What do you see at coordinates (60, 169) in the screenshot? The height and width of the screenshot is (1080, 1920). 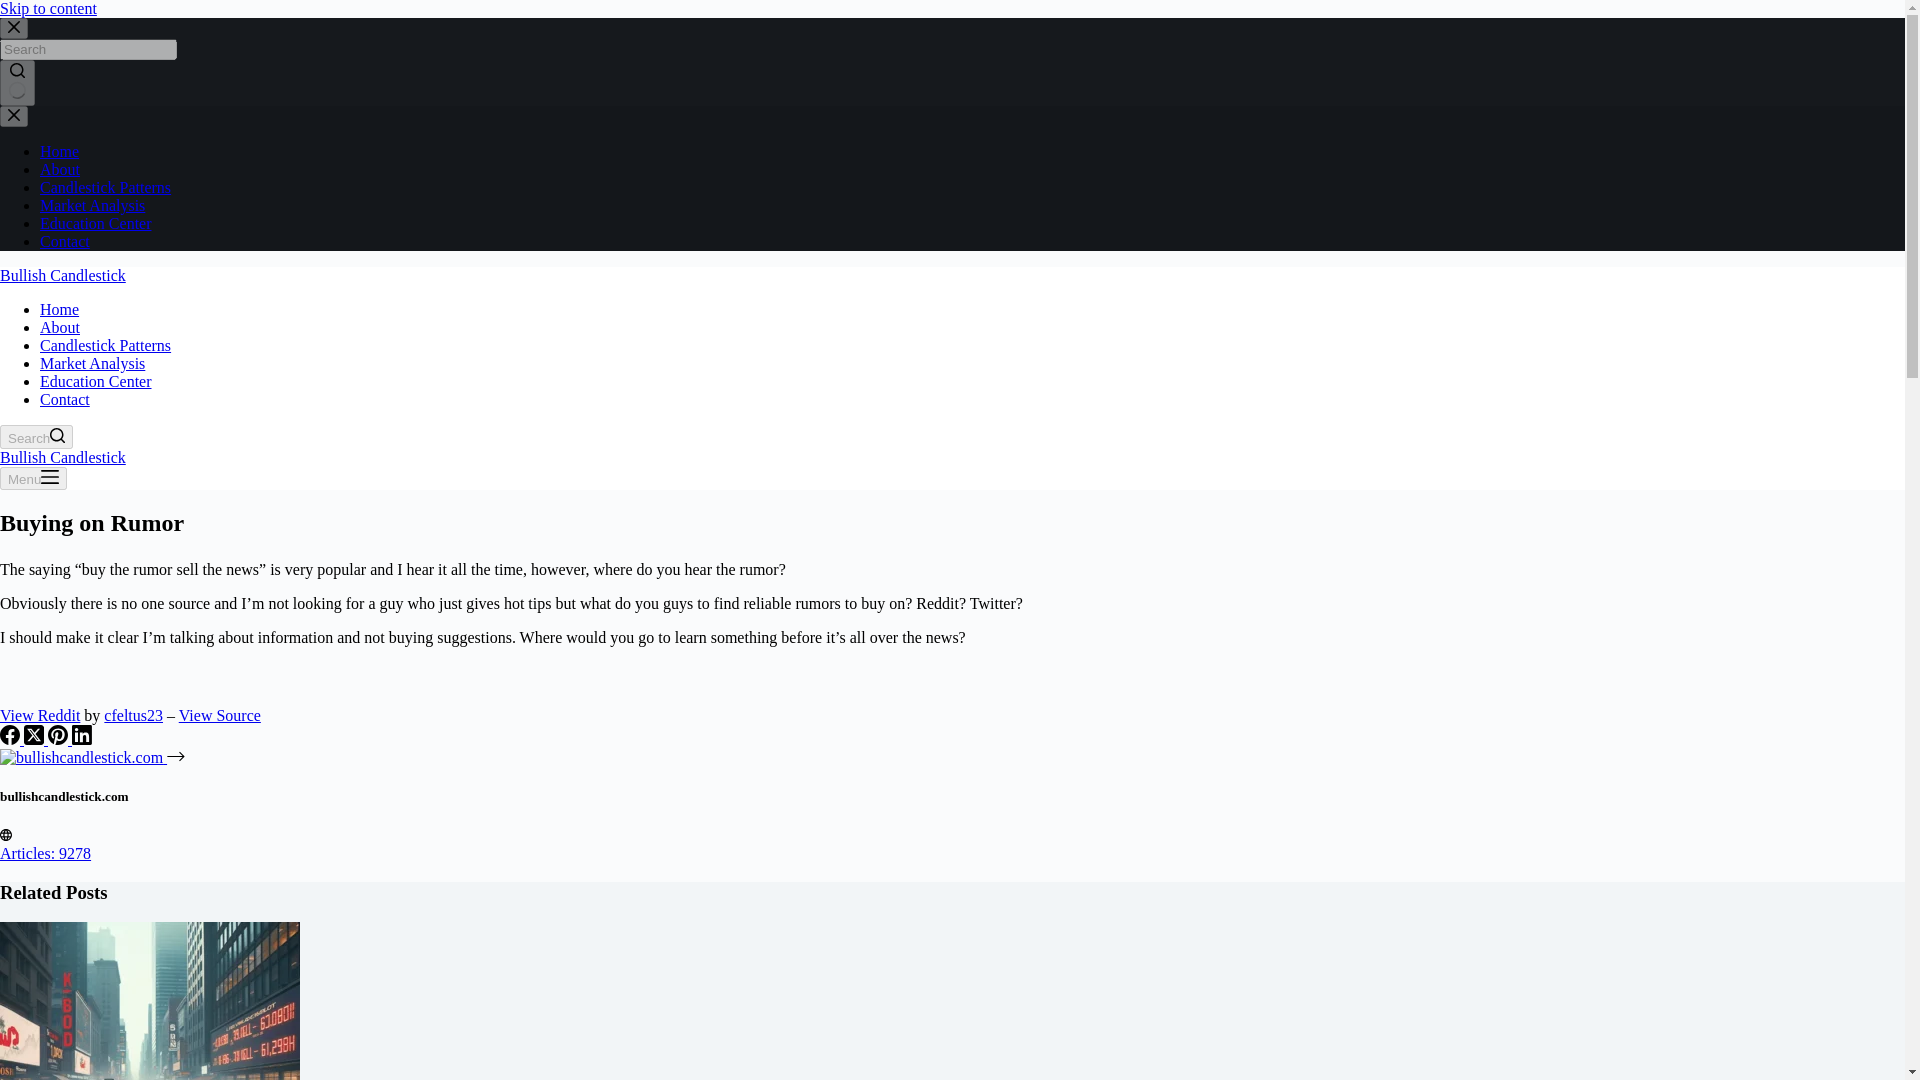 I see `About` at bounding box center [60, 169].